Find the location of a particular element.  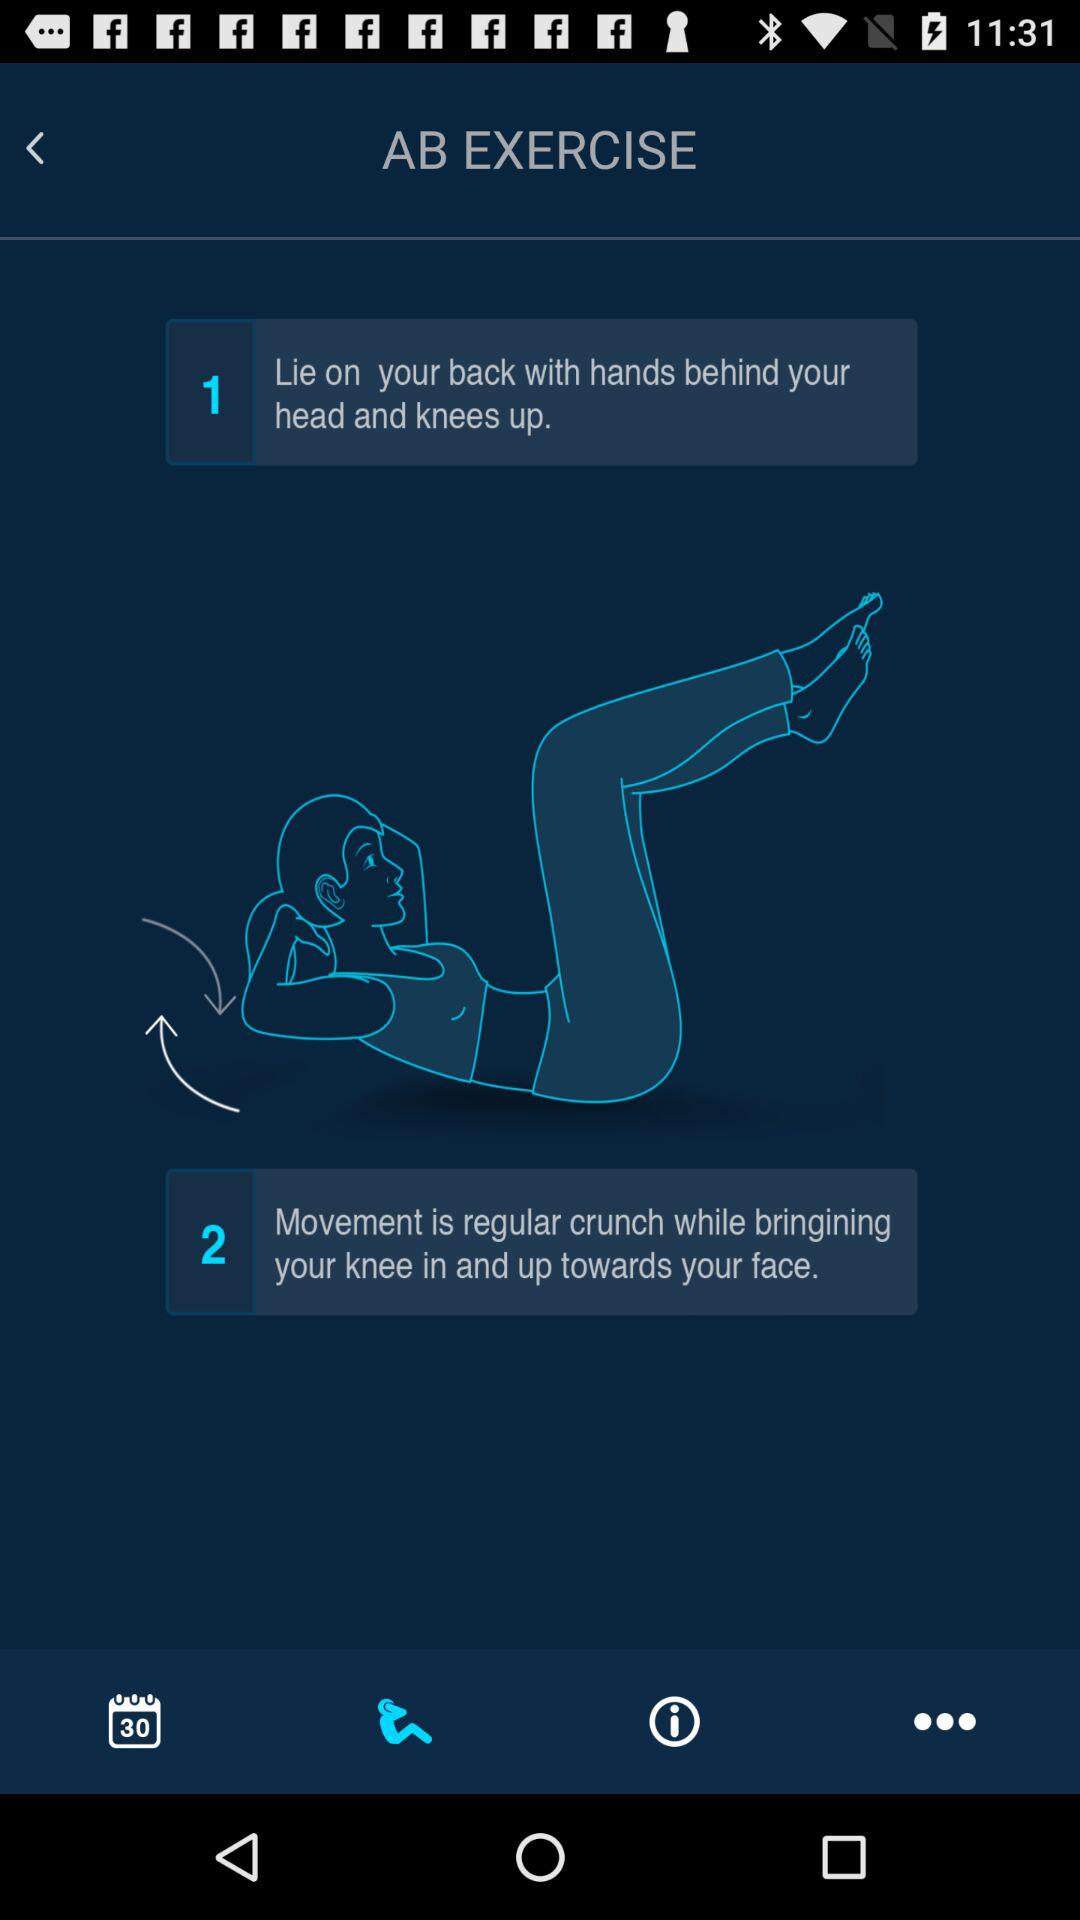

back button is located at coordinates (59, 148).